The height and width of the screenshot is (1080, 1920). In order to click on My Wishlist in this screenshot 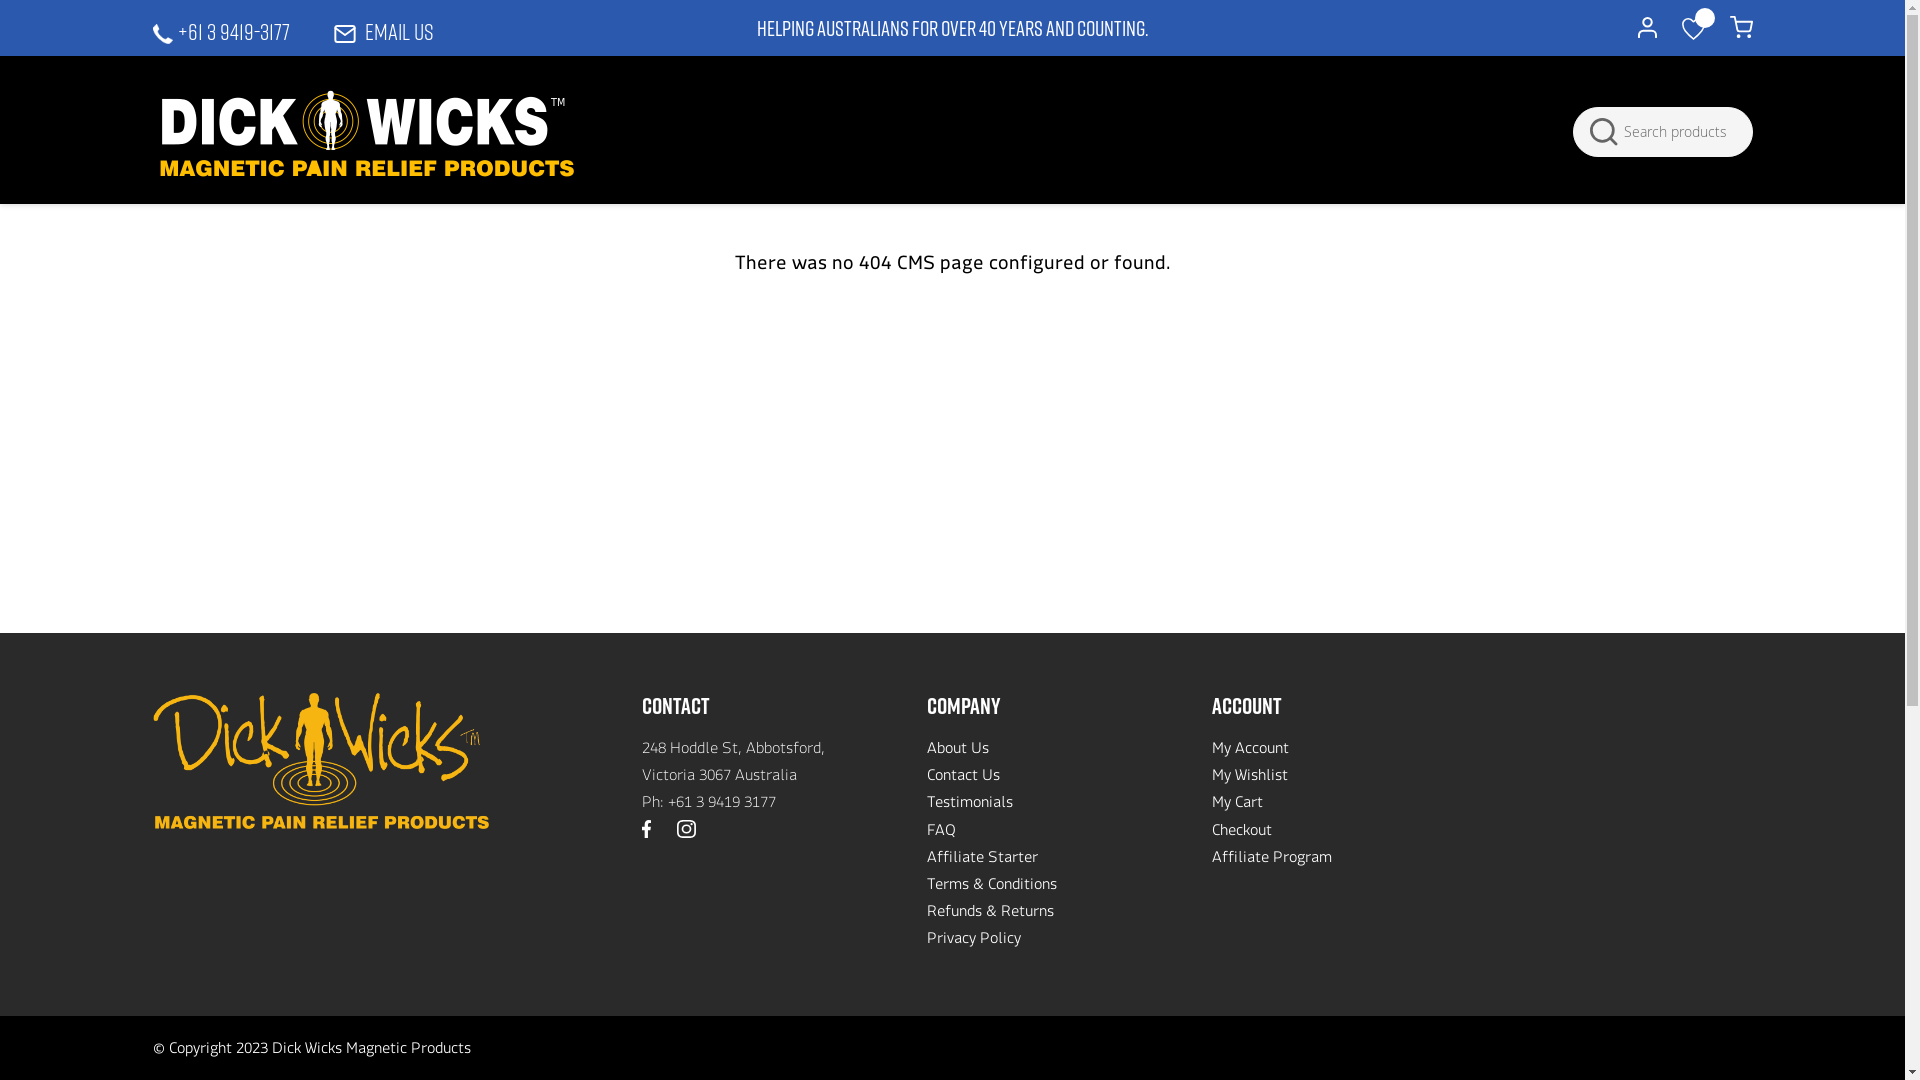, I will do `click(1250, 778)`.